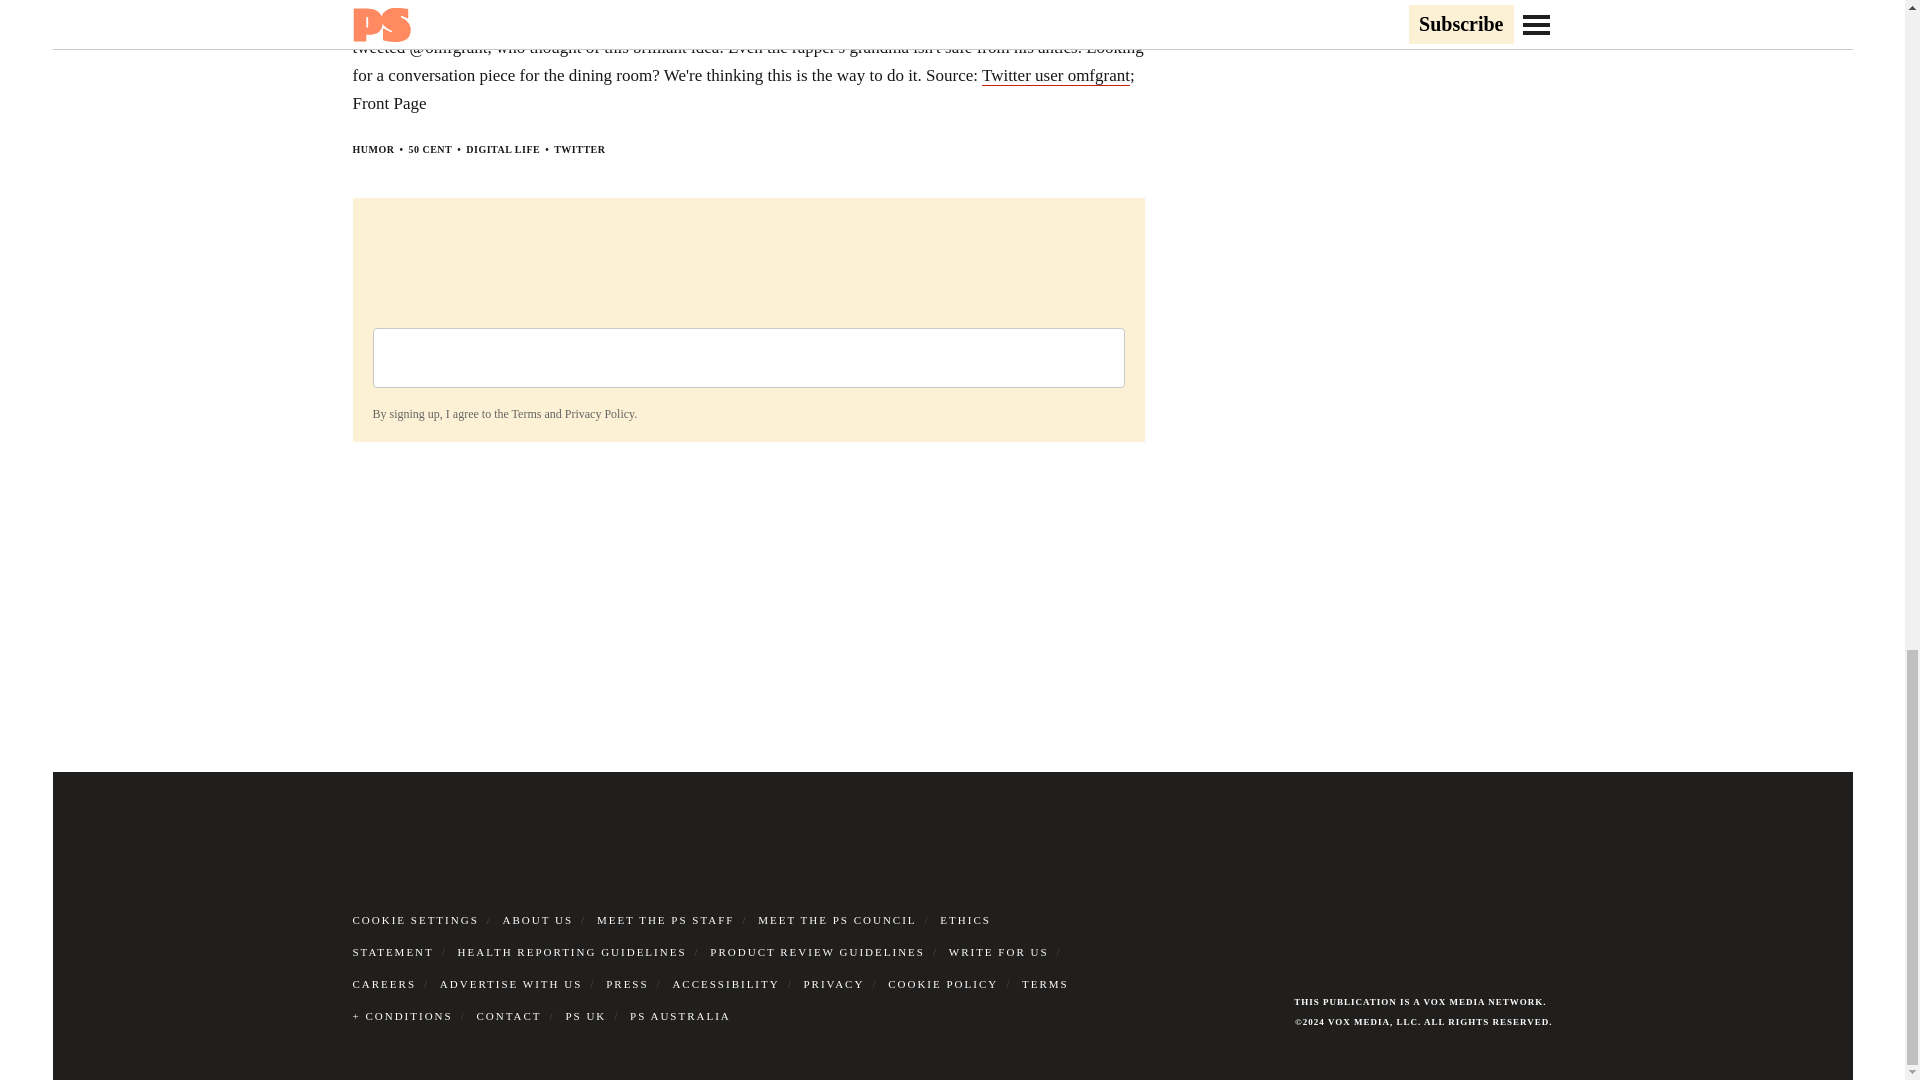  Describe the element at coordinates (834, 984) in the screenshot. I see `PRIVACY` at that location.